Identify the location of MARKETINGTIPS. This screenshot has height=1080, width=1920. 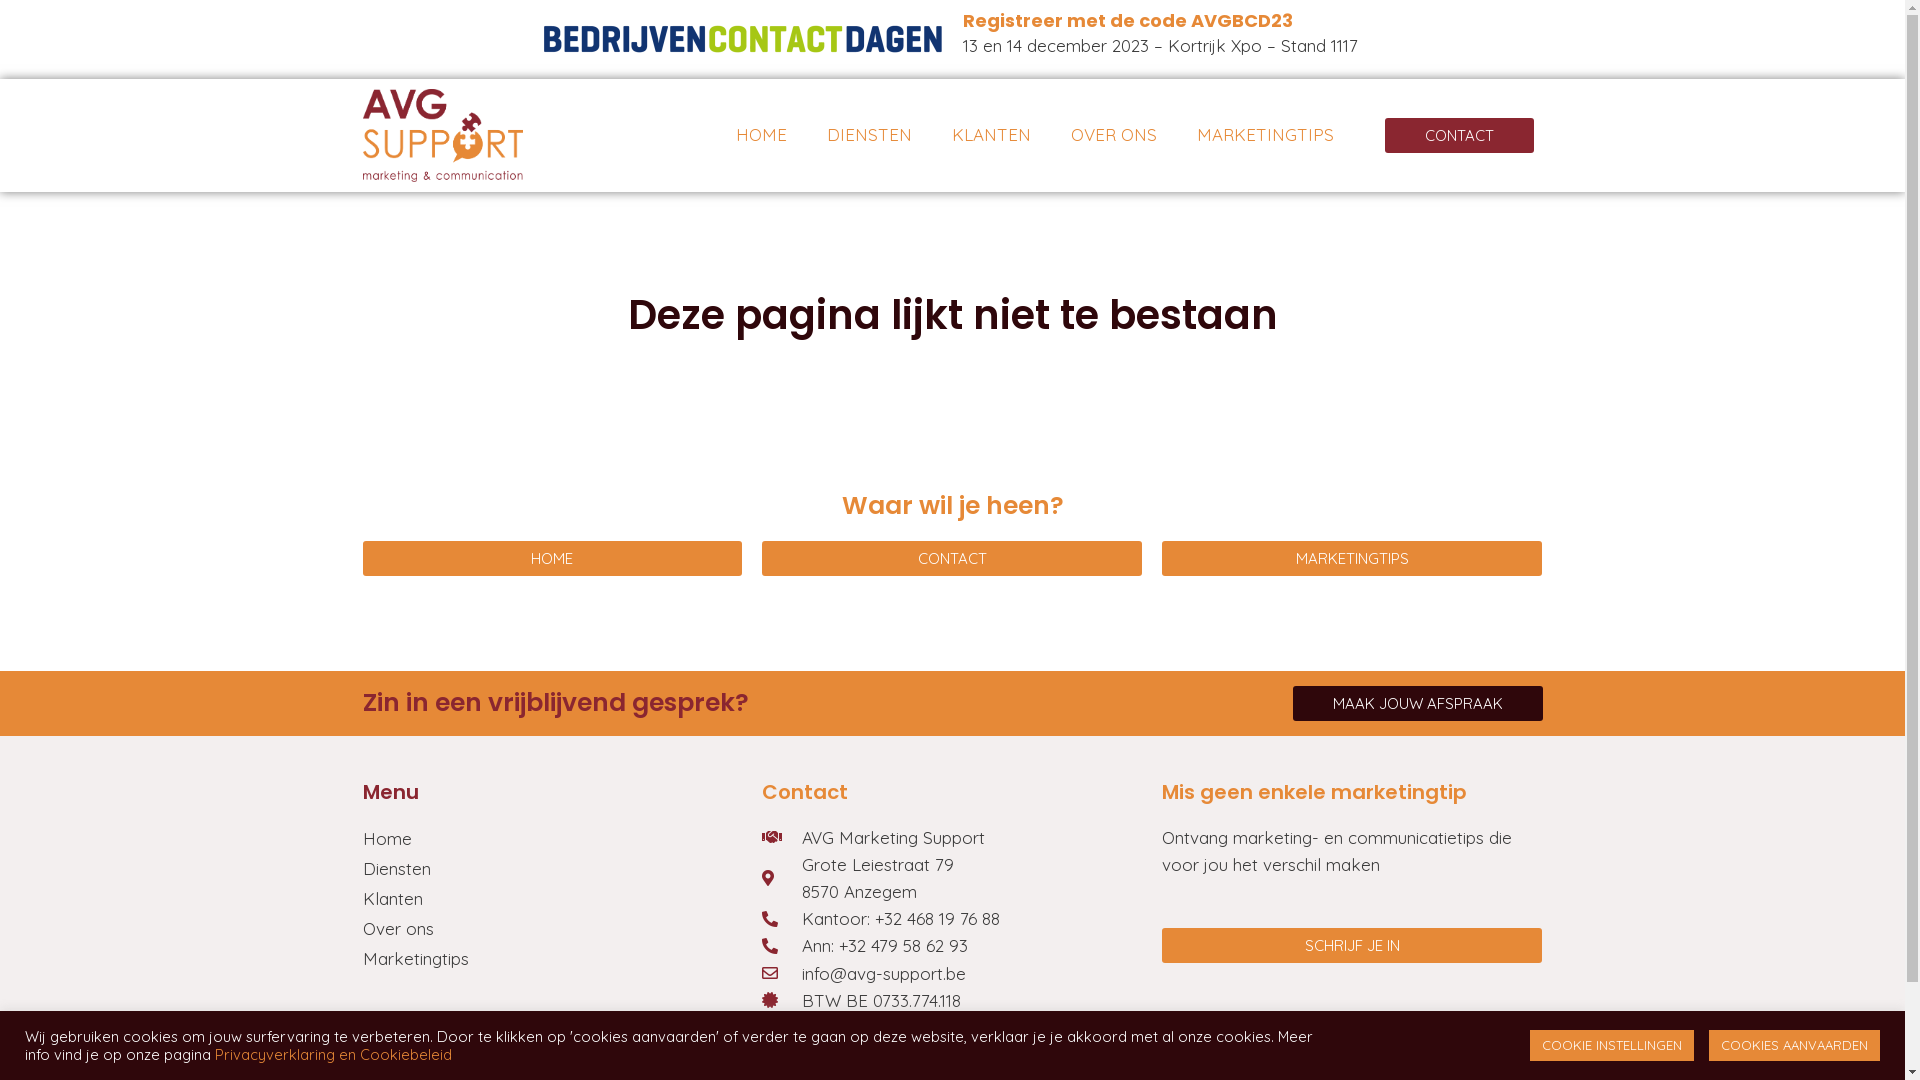
(1352, 558).